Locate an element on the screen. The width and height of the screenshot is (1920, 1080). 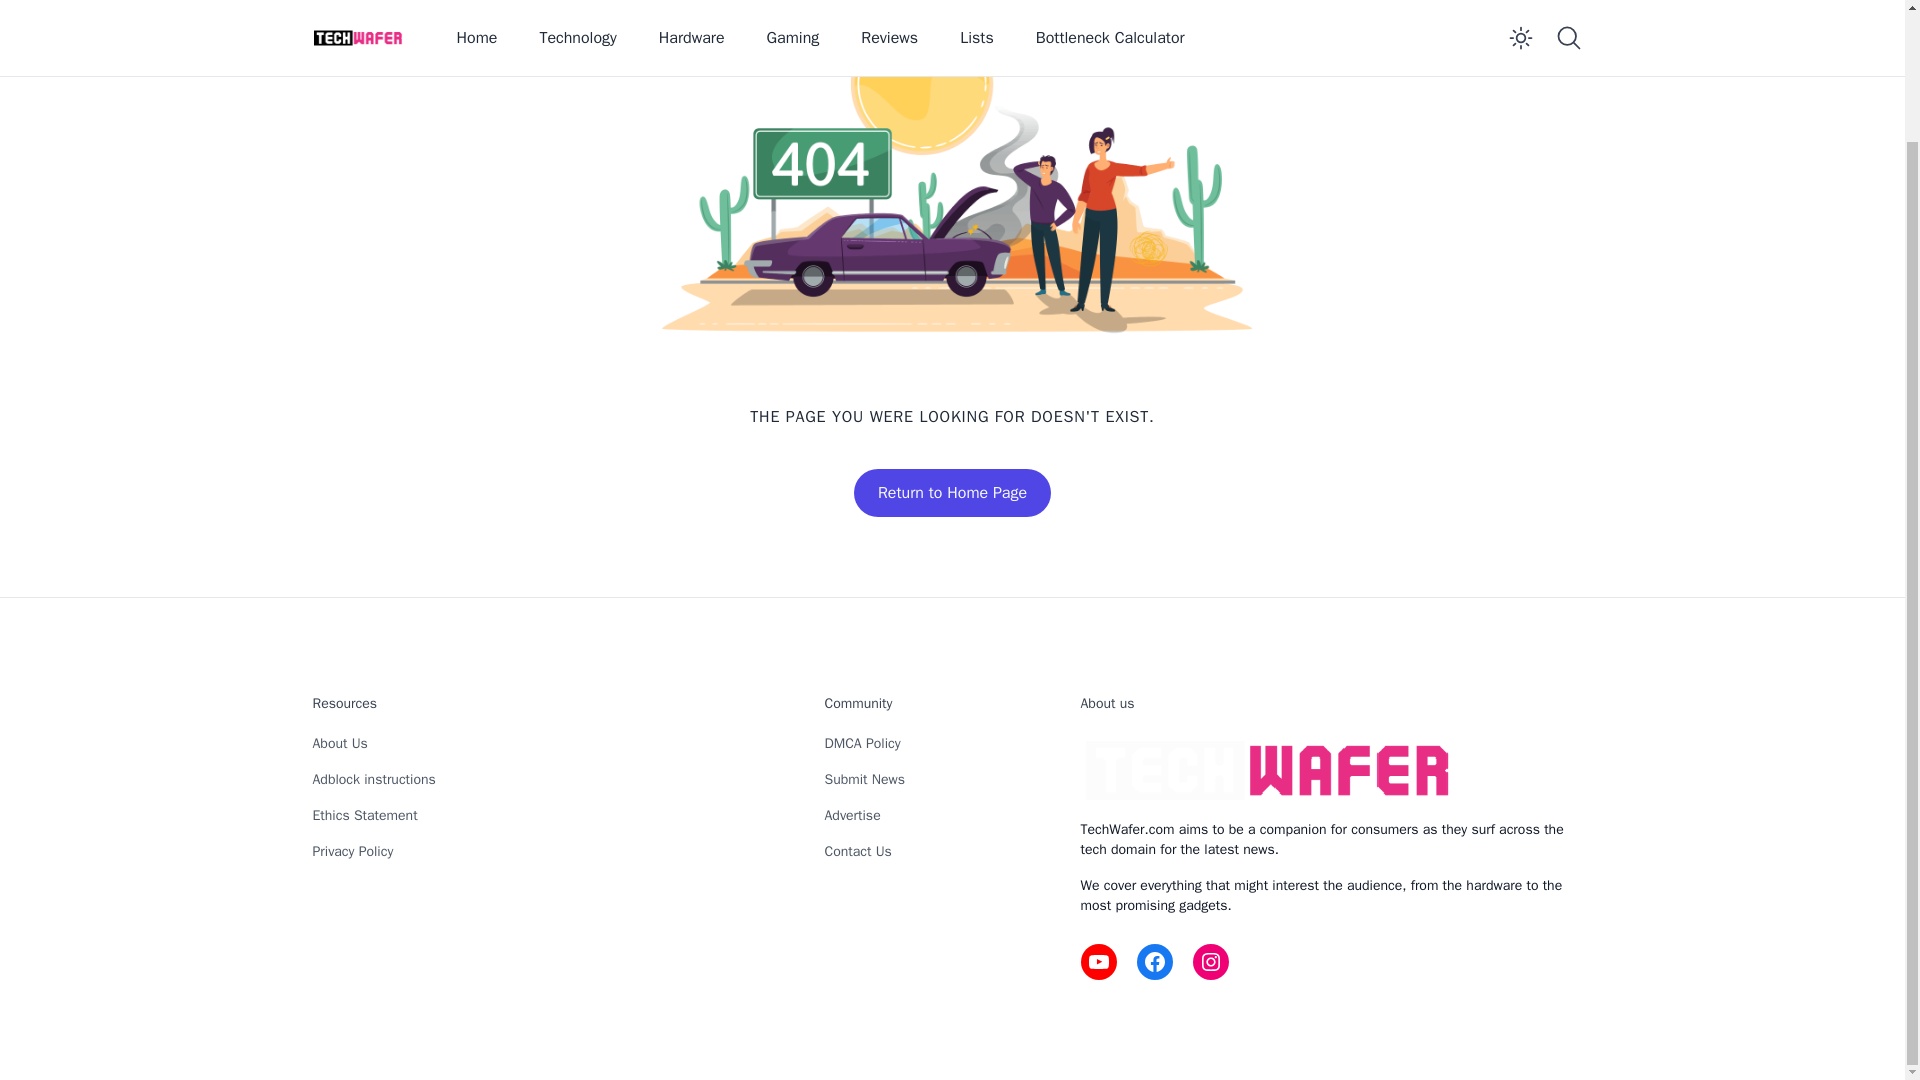
Instagram is located at coordinates (1210, 961).